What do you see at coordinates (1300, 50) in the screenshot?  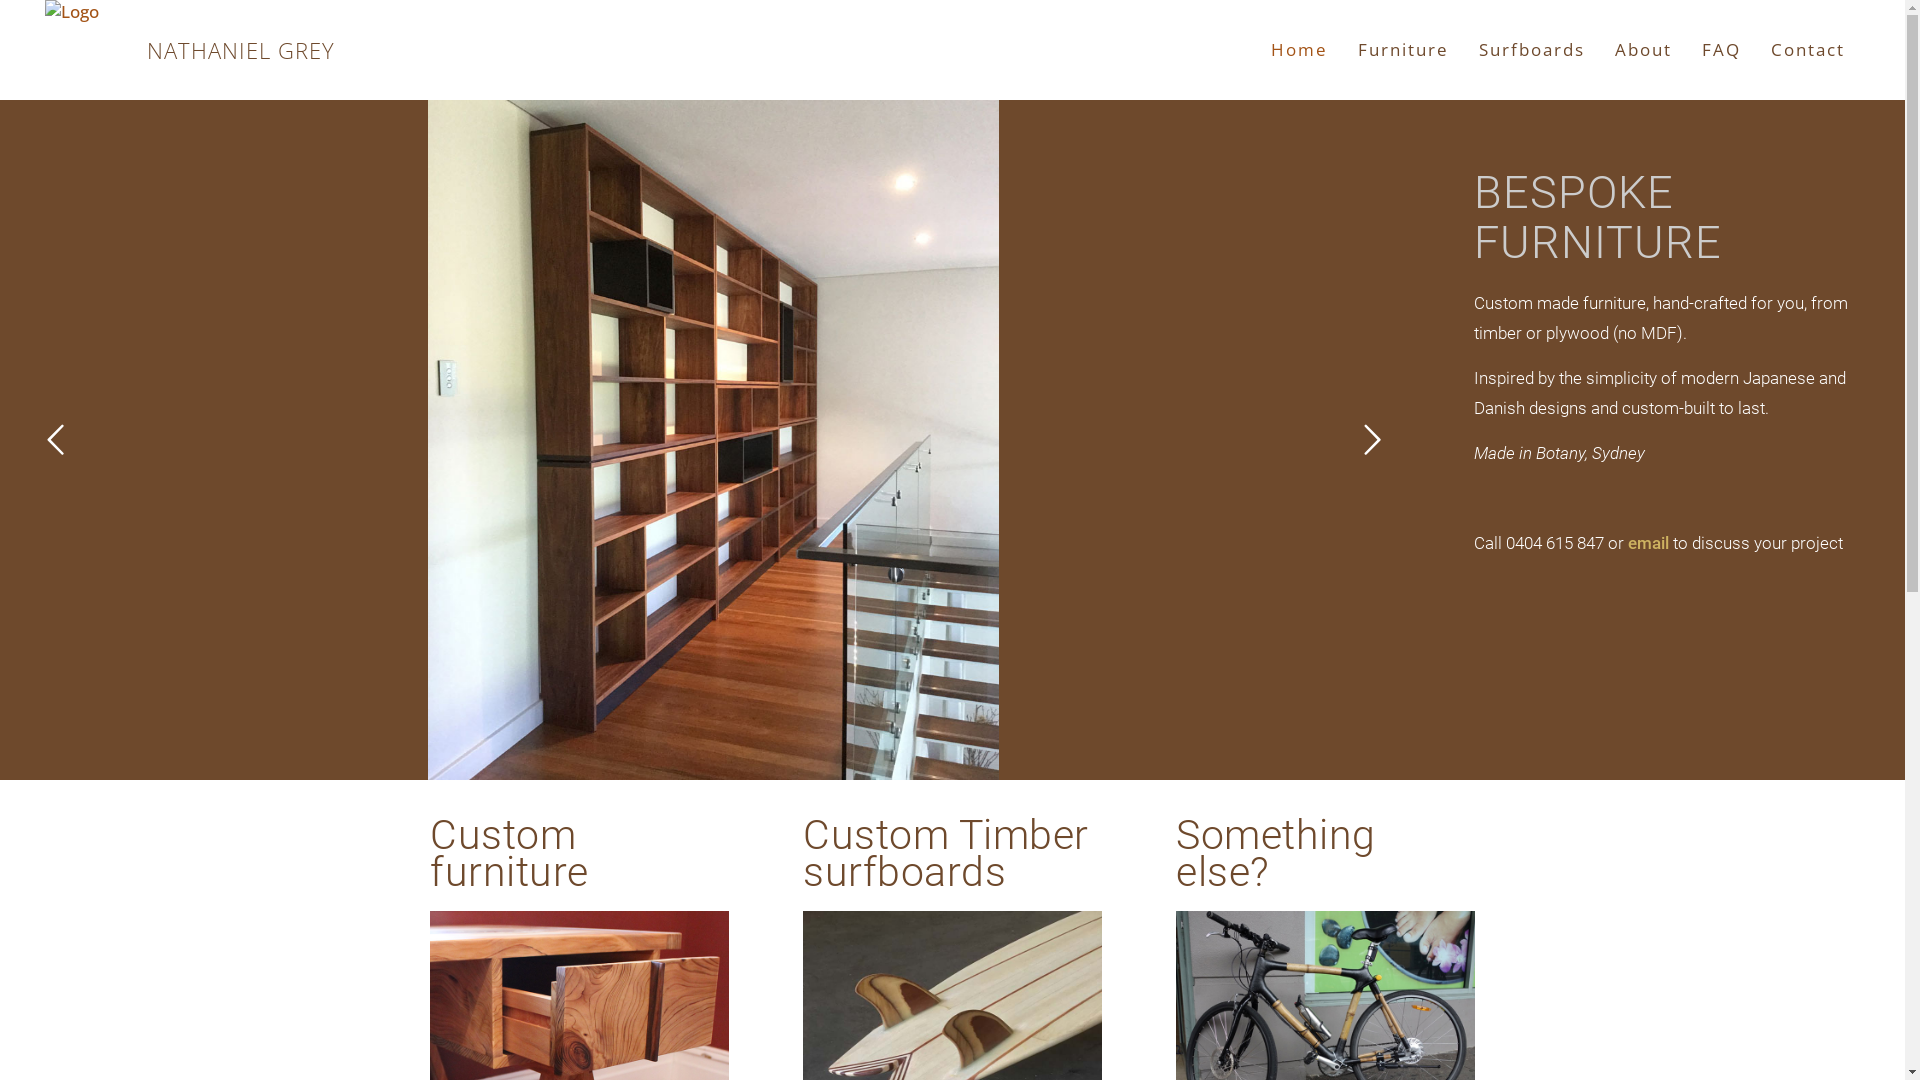 I see `Home` at bounding box center [1300, 50].